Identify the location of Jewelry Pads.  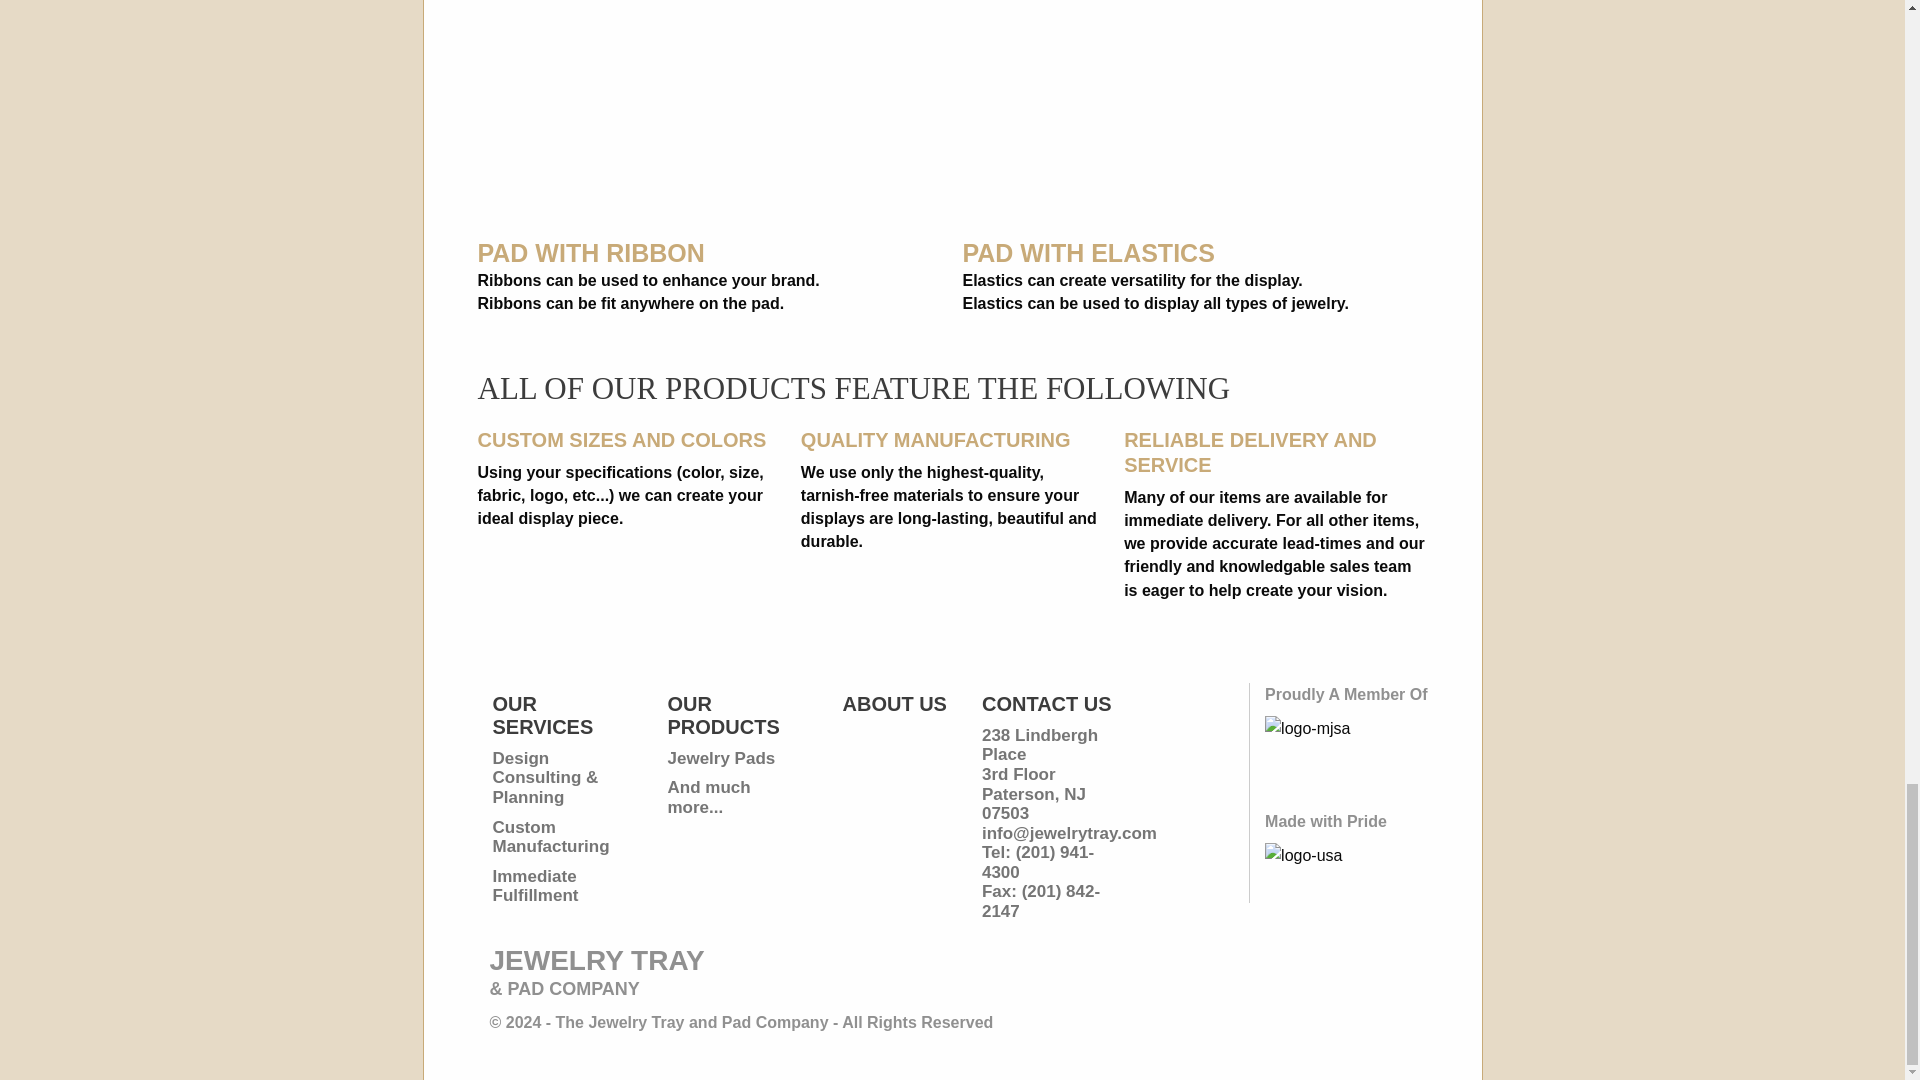
(722, 758).